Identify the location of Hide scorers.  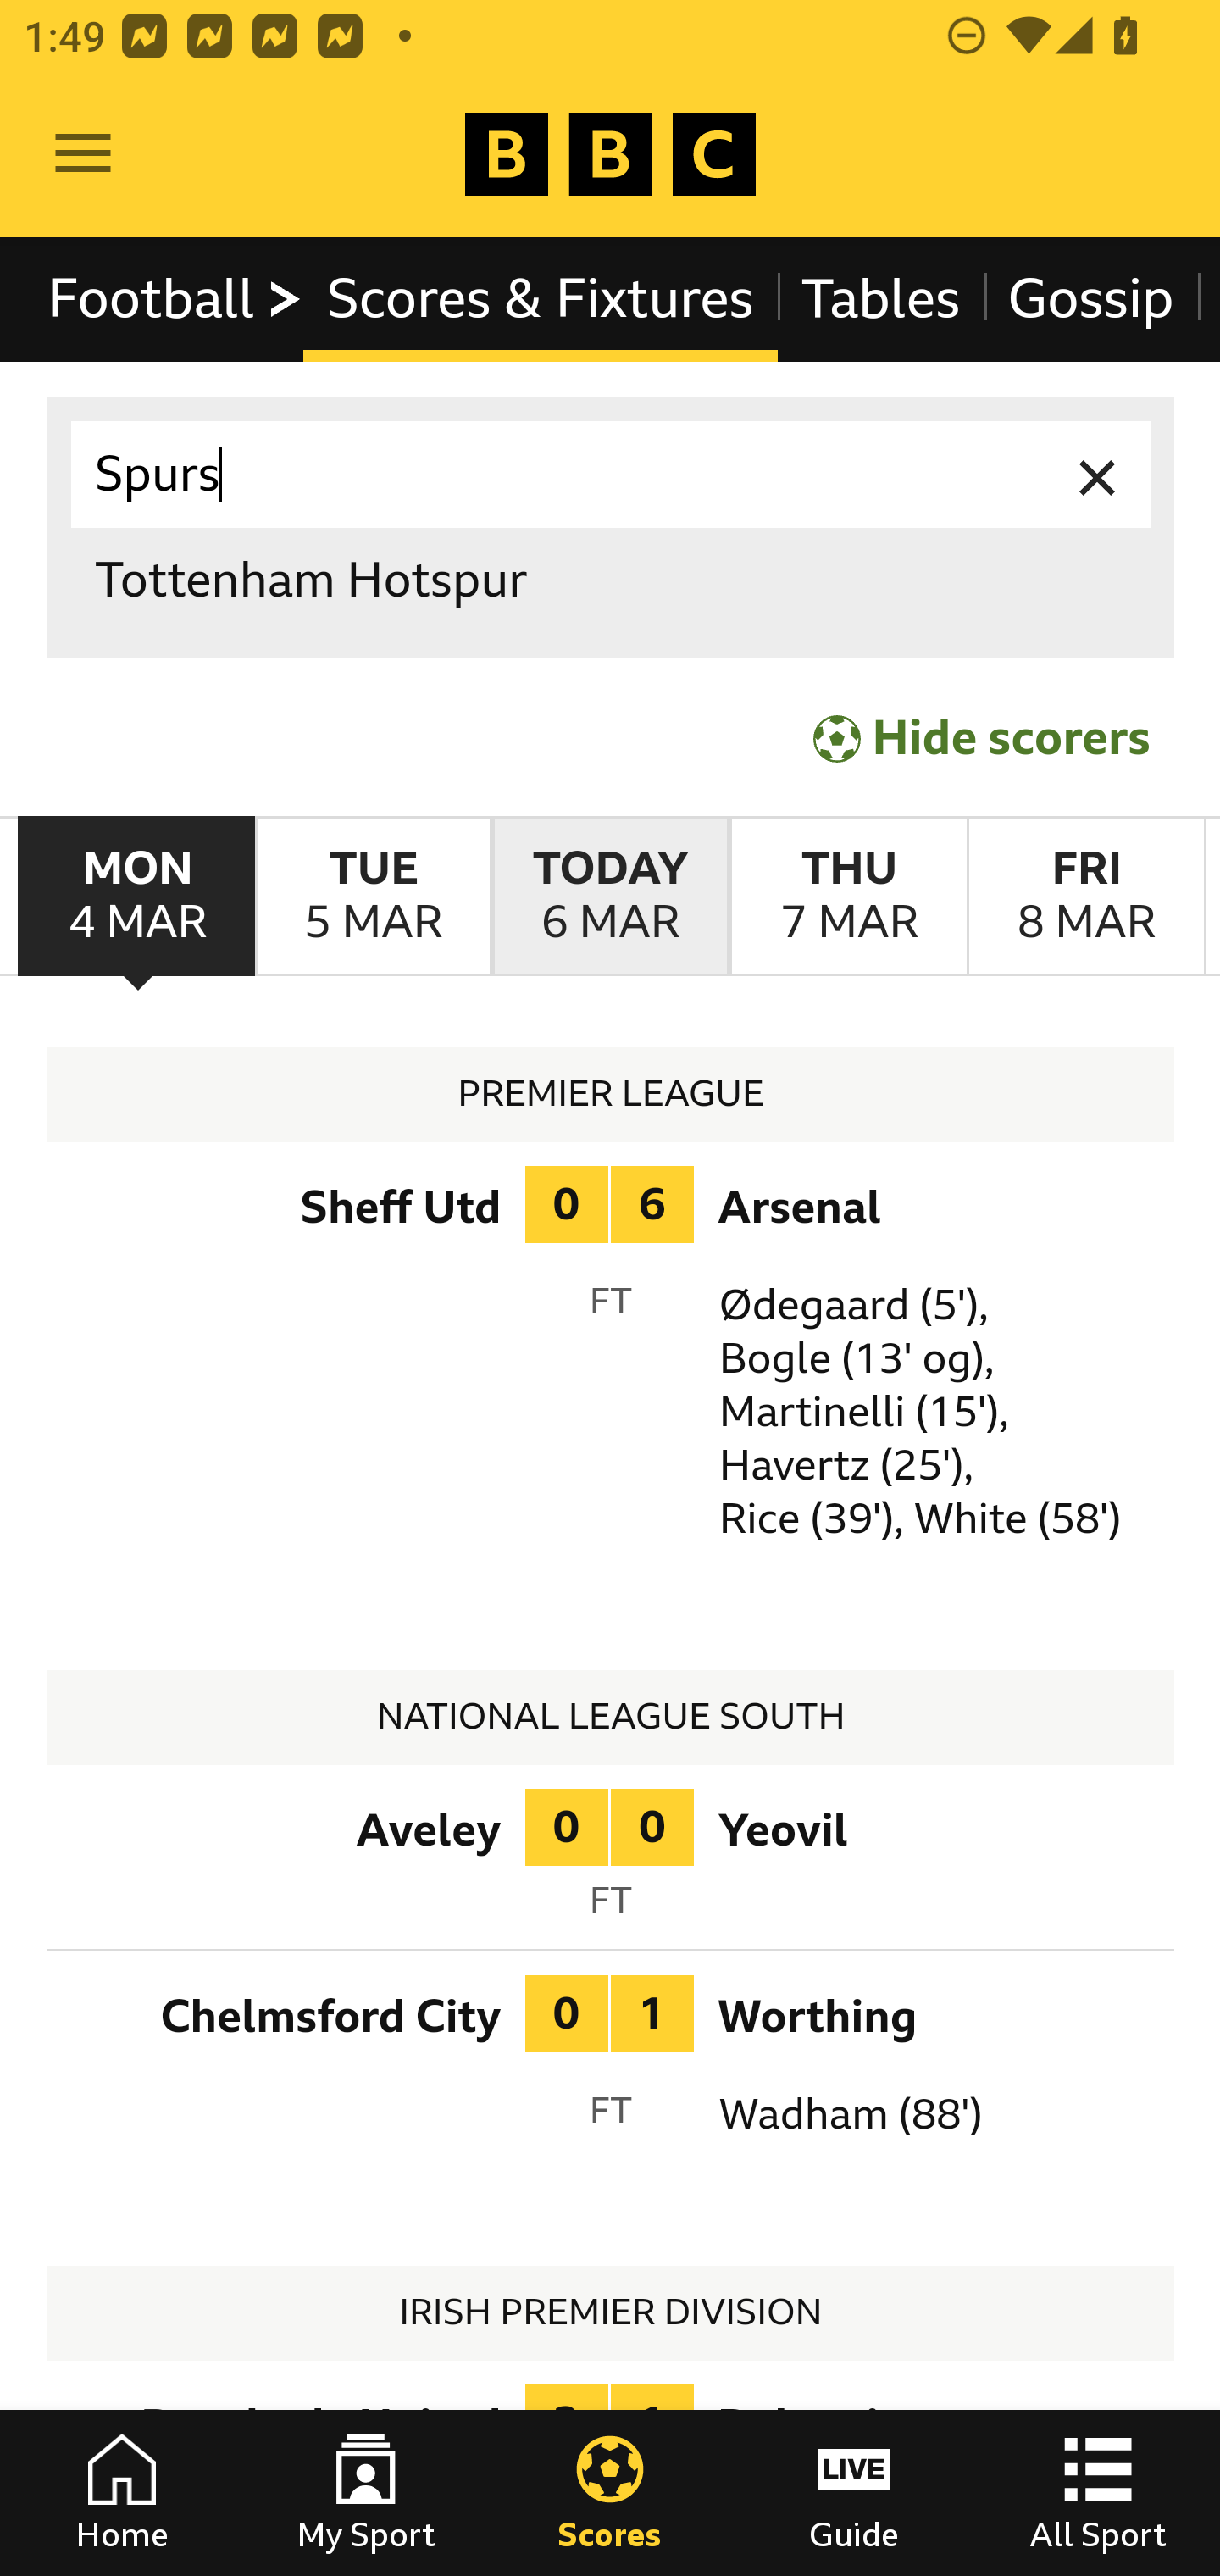
(983, 739).